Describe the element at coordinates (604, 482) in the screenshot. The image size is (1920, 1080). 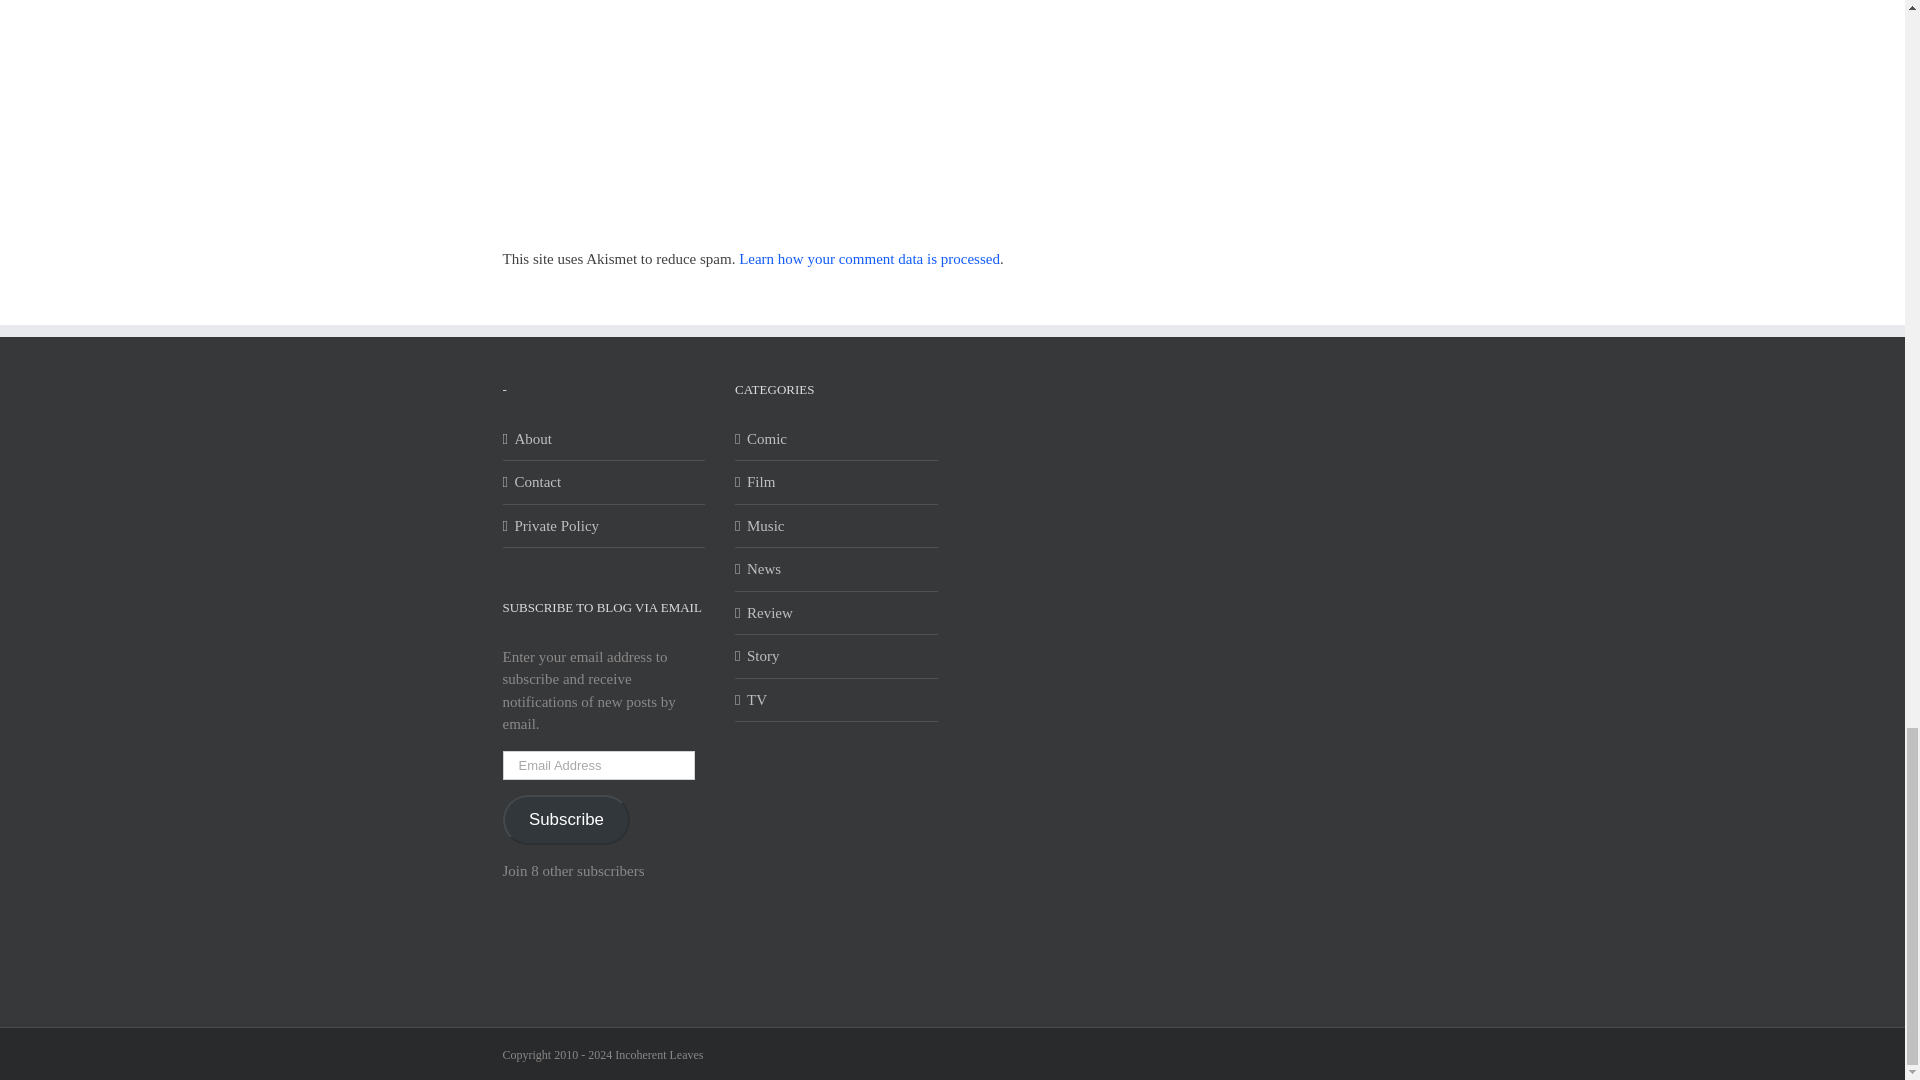
I see `Contact` at that location.